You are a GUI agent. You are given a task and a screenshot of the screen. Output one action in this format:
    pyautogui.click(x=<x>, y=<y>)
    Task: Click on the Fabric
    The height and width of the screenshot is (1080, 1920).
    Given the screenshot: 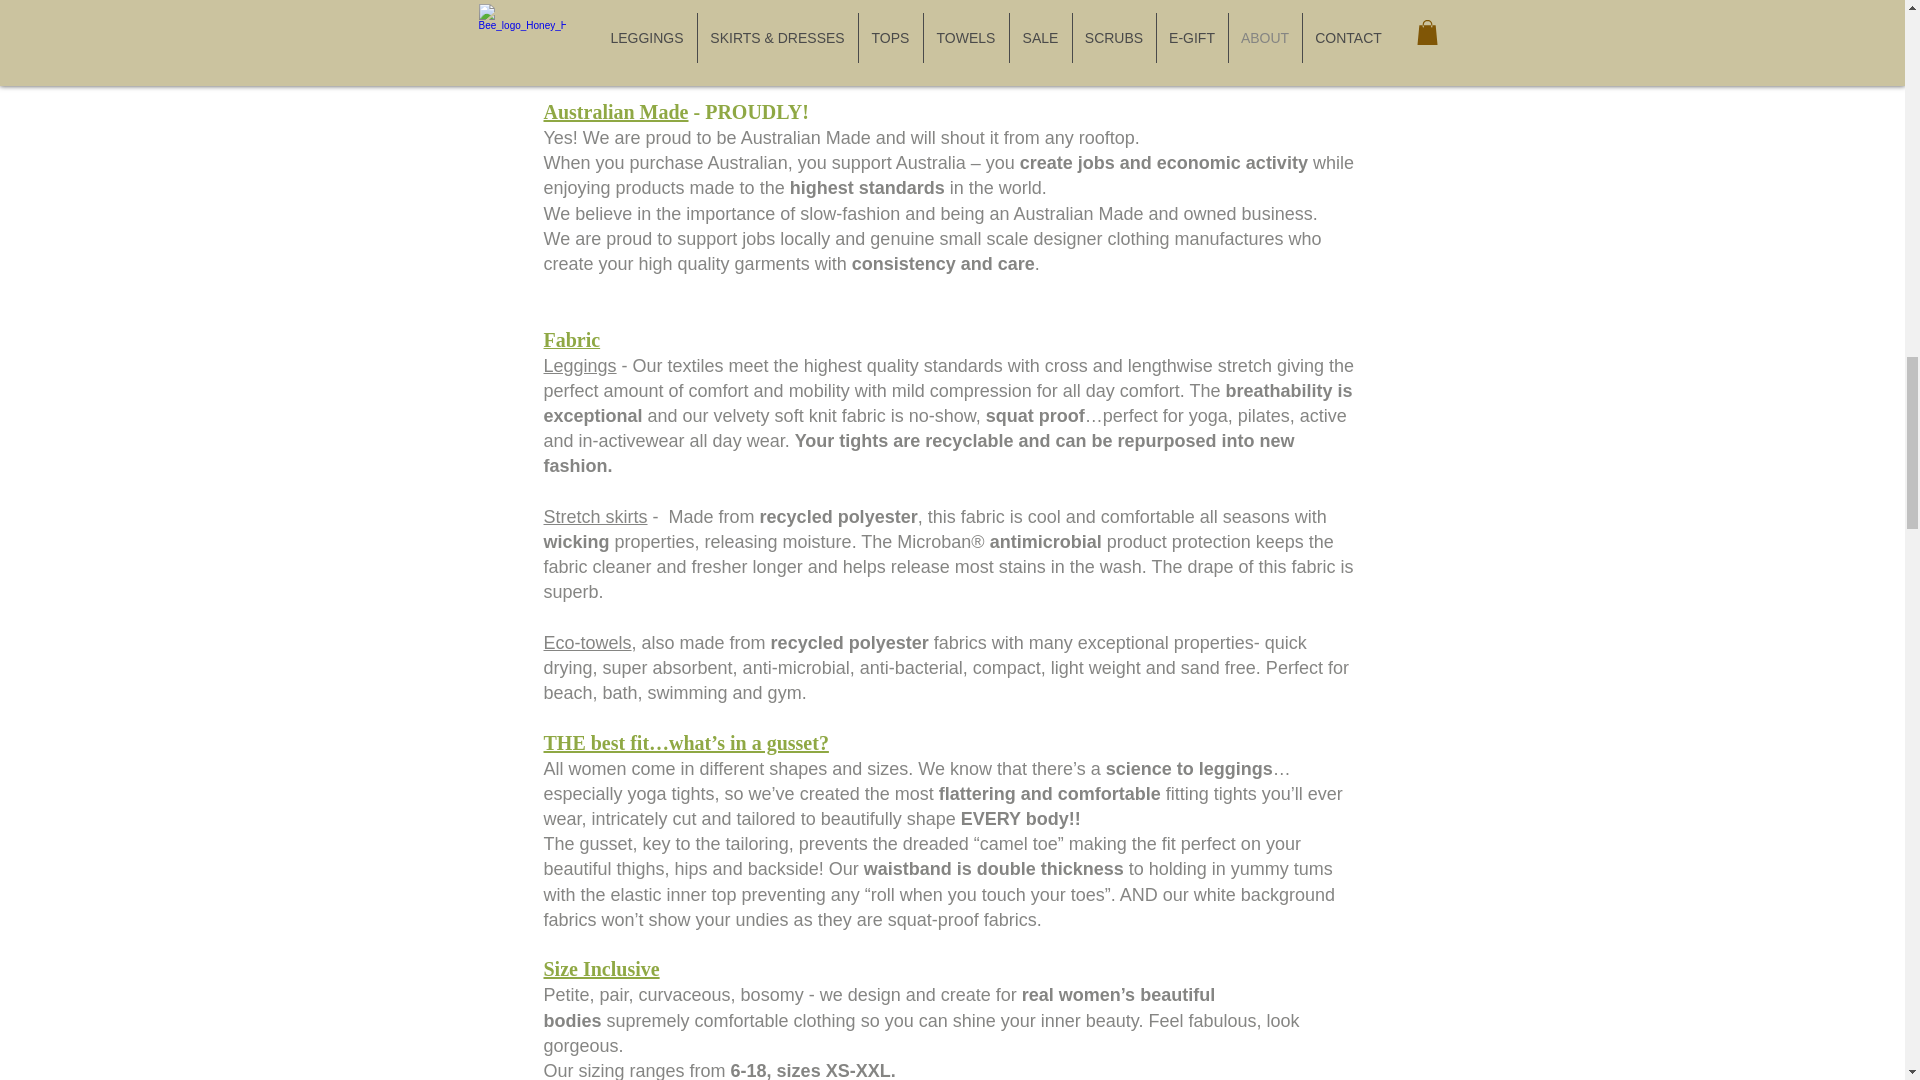 What is the action you would take?
    pyautogui.click(x=572, y=340)
    